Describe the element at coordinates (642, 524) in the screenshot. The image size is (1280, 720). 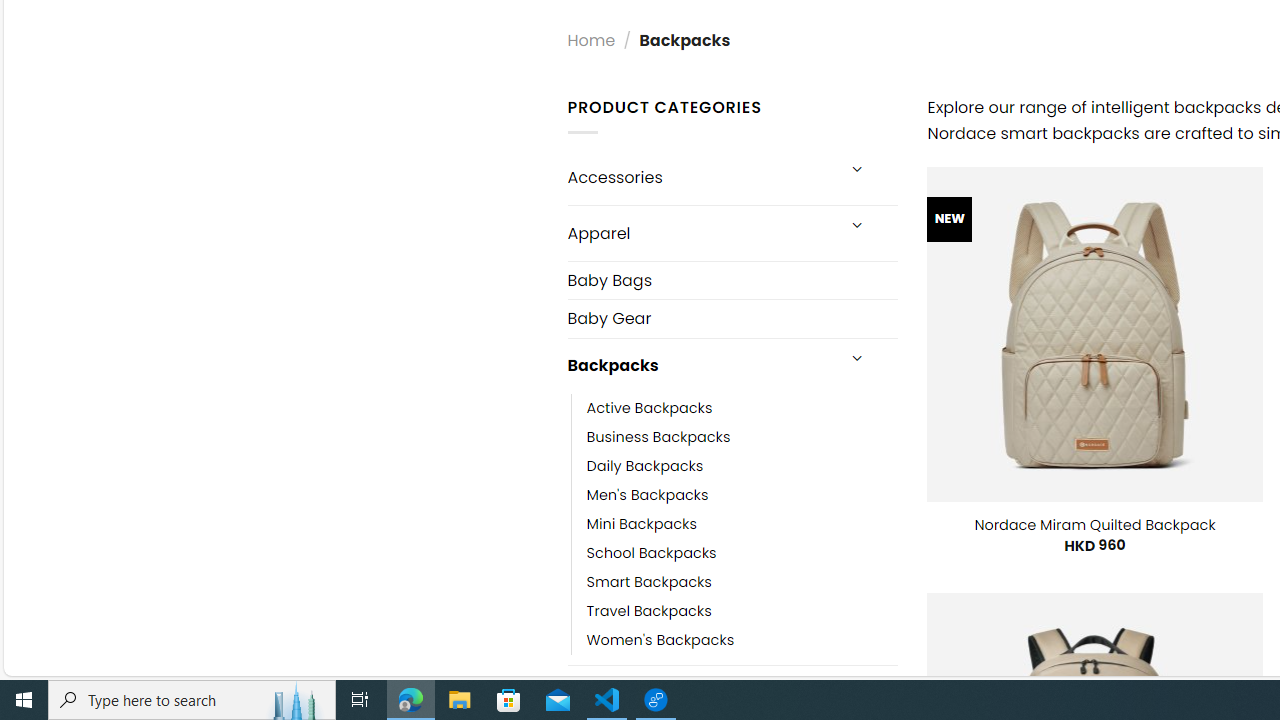
I see `Mini Backpacks` at that location.